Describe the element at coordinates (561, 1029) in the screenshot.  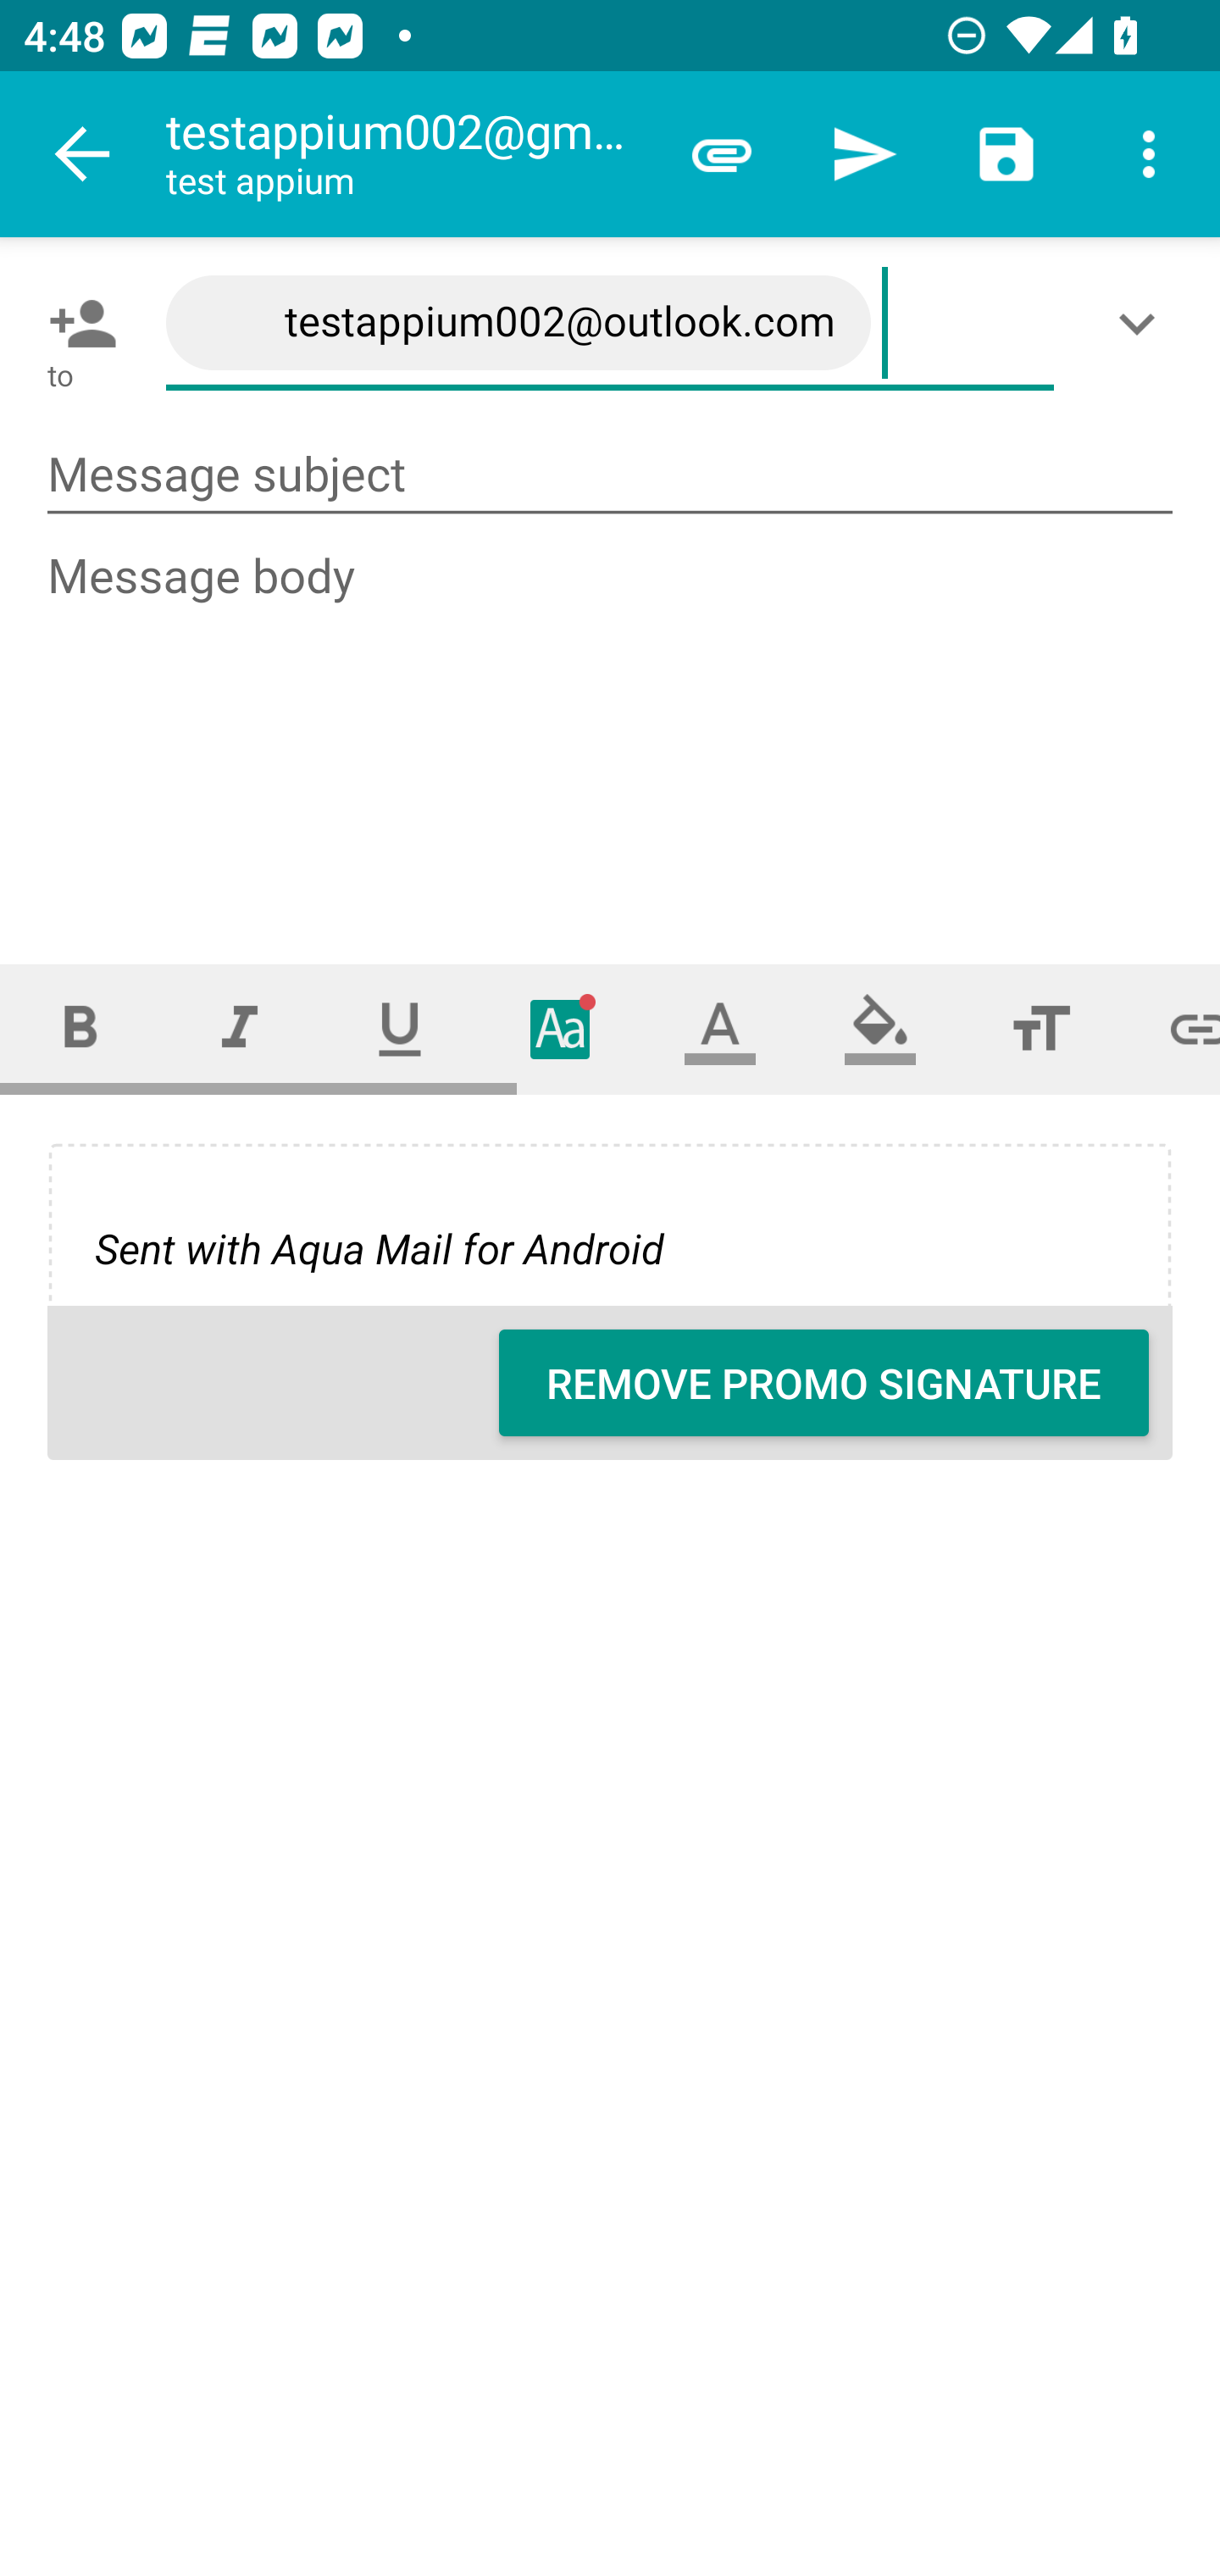
I see `Typeface (font)` at that location.